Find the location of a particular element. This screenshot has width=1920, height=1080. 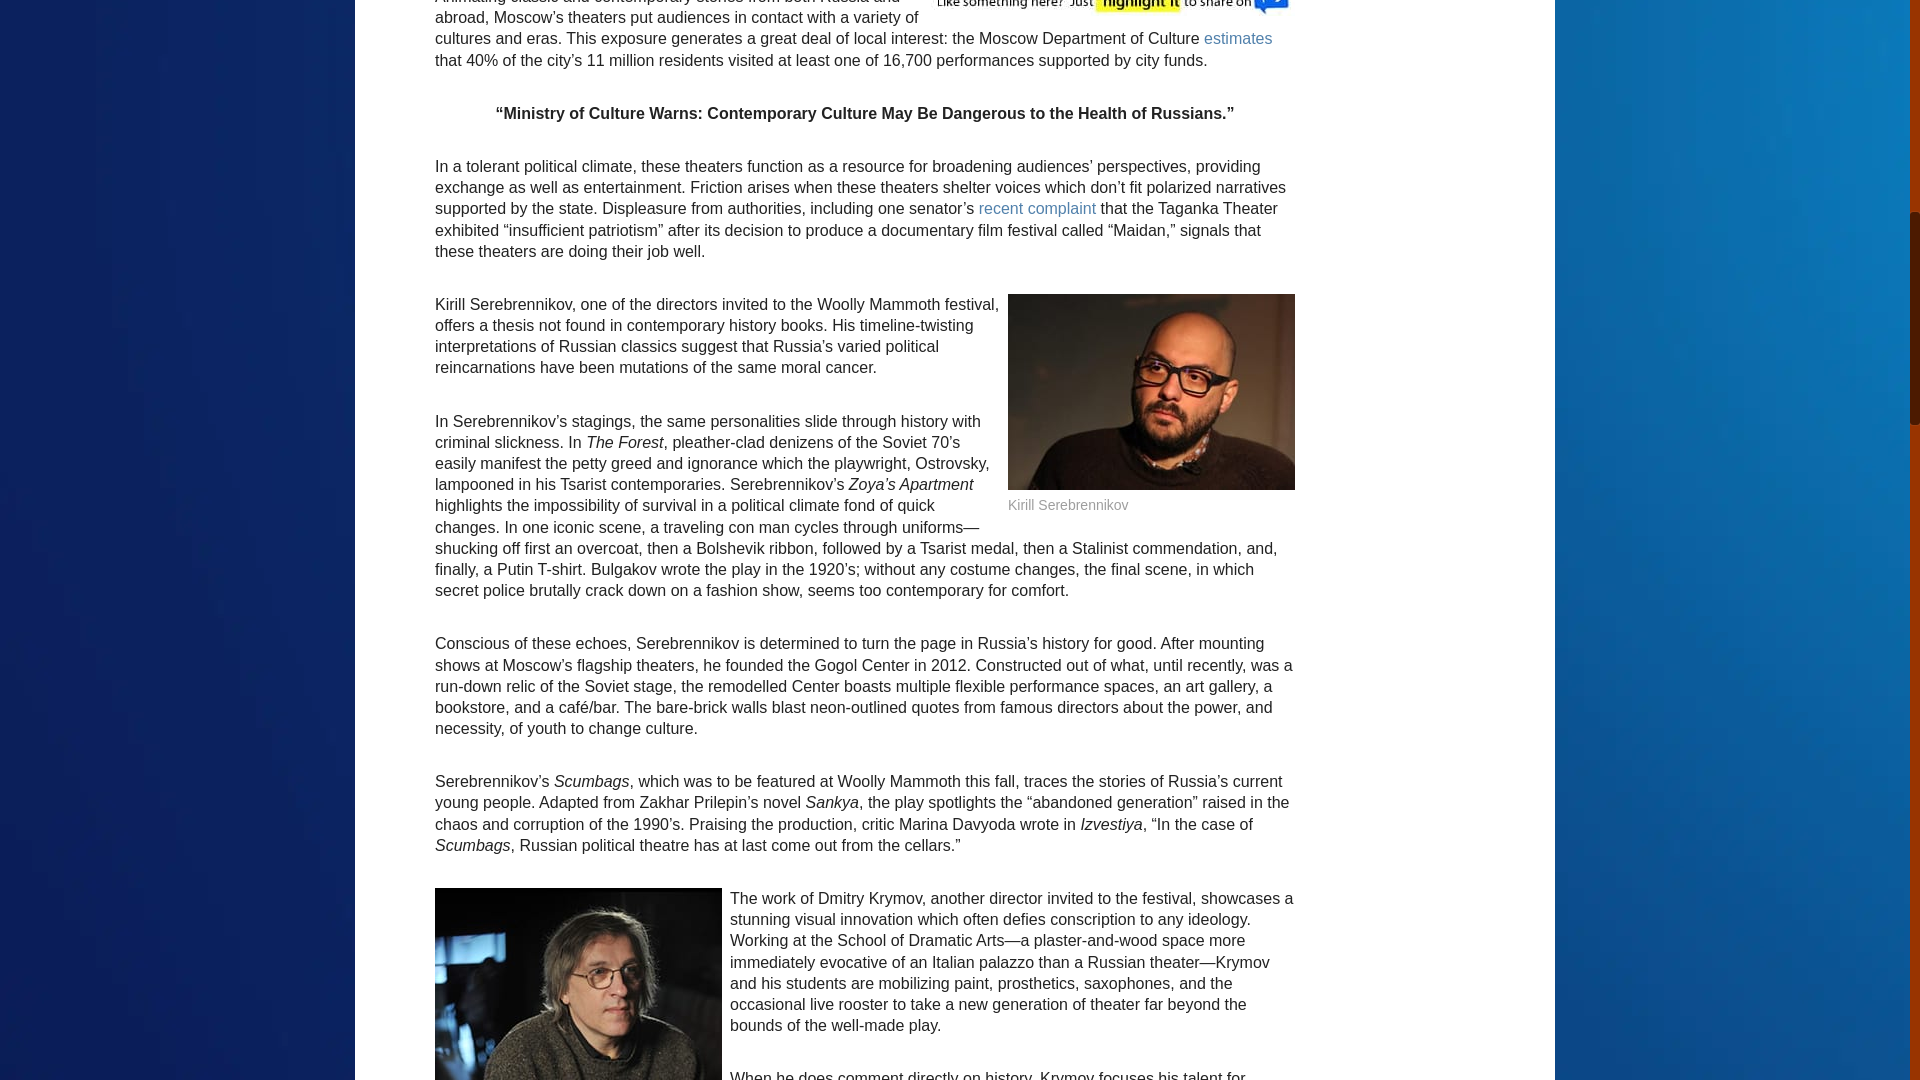

recent complaint is located at coordinates (1038, 208).